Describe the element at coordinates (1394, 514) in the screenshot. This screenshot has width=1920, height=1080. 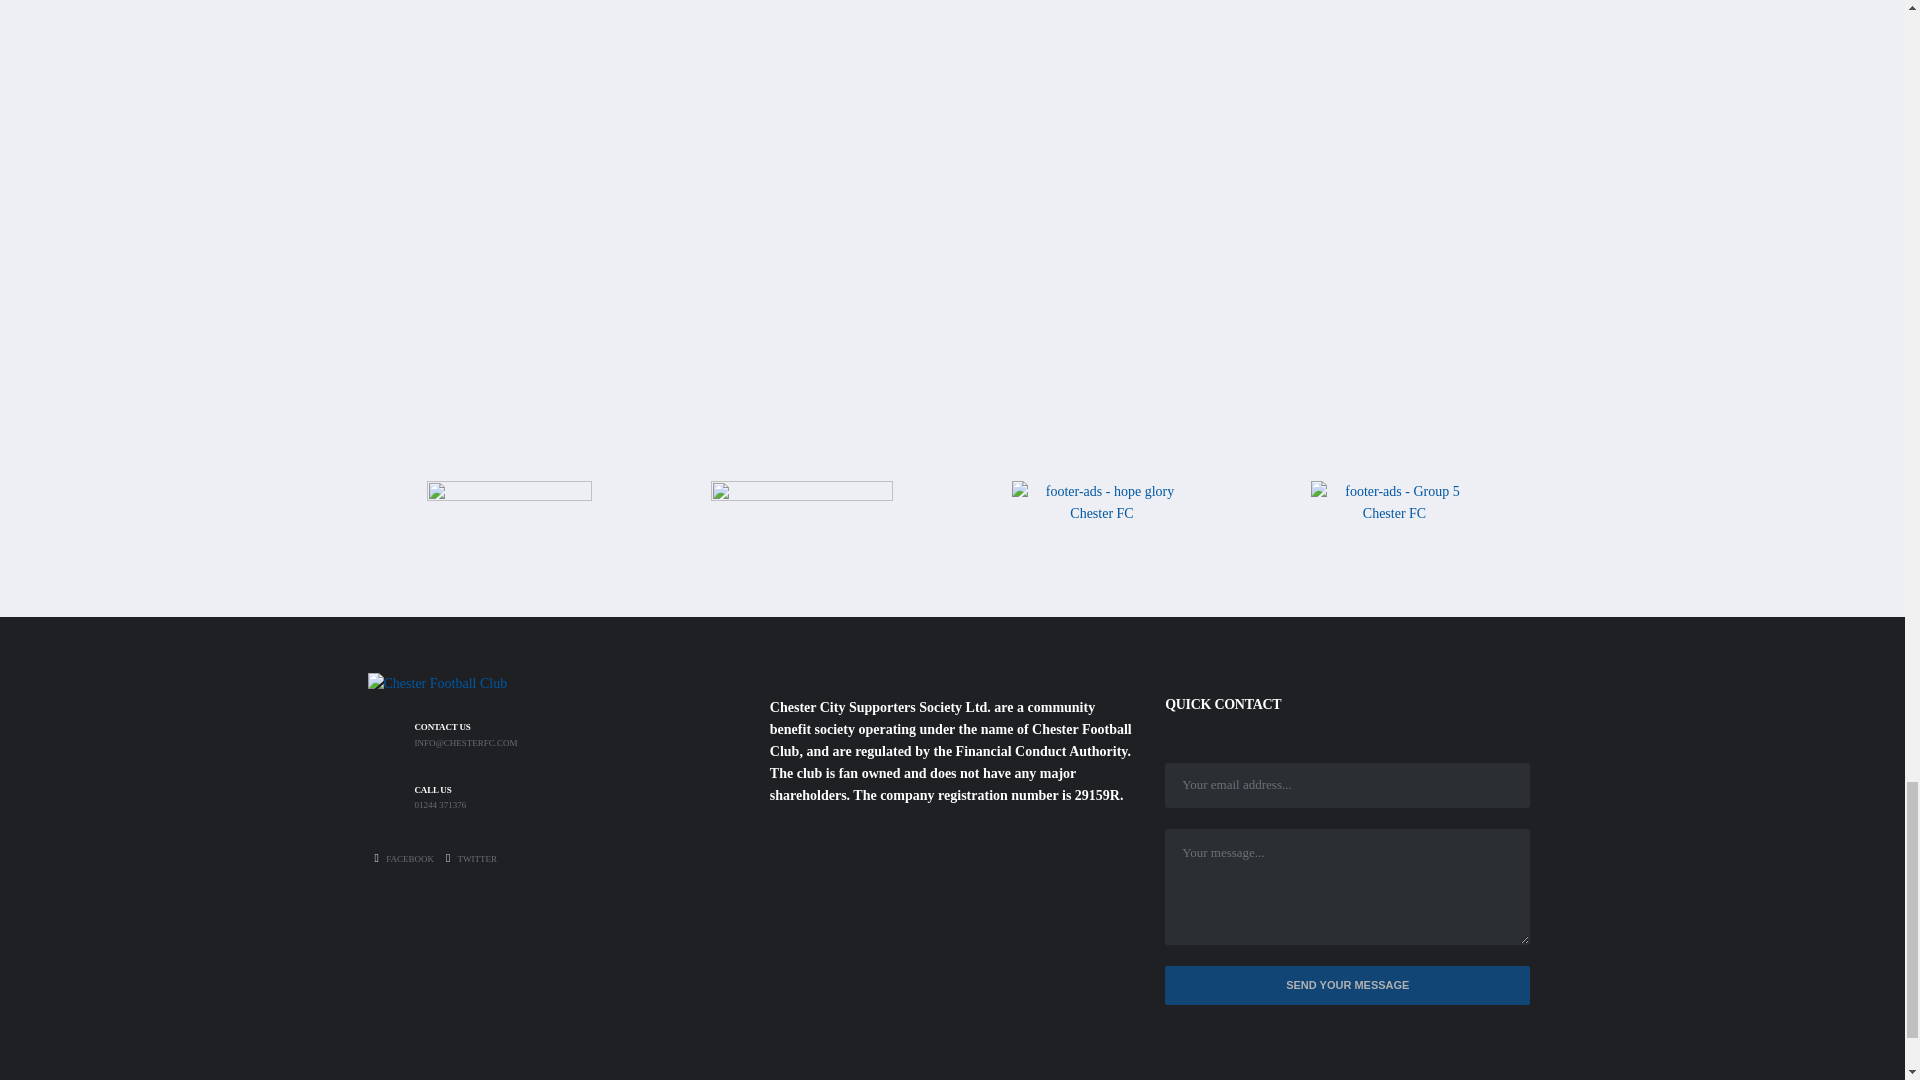
I see `Group 5 photo` at that location.